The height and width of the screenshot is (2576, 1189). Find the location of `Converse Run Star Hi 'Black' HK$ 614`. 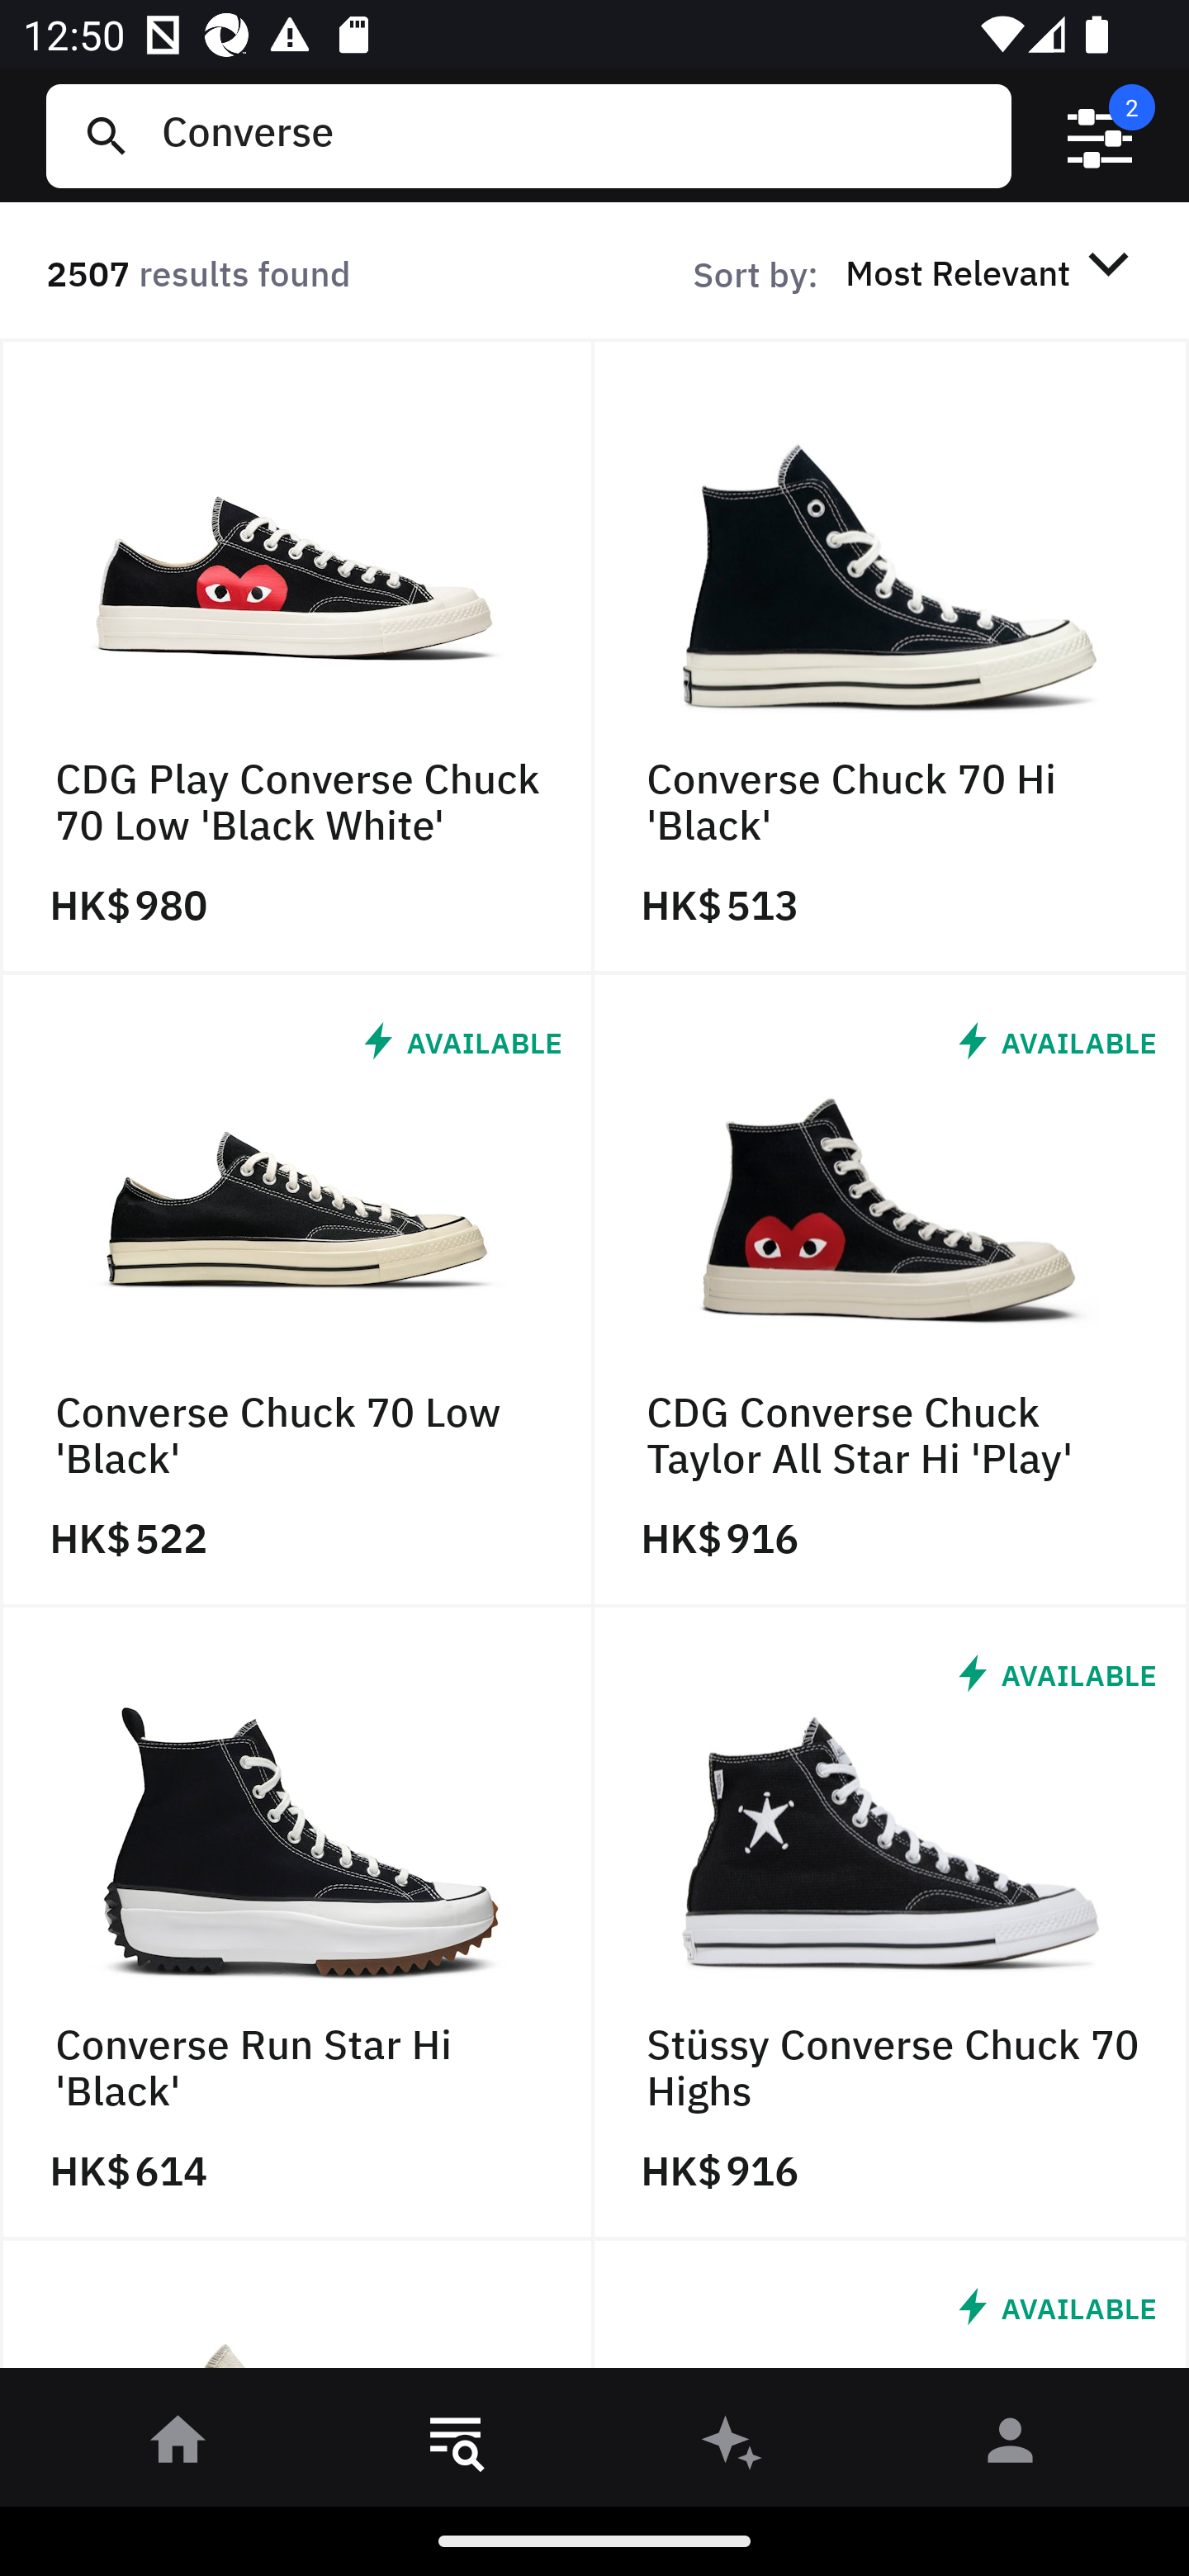

Converse Run Star Hi 'Black' HK$ 614 is located at coordinates (297, 1924).